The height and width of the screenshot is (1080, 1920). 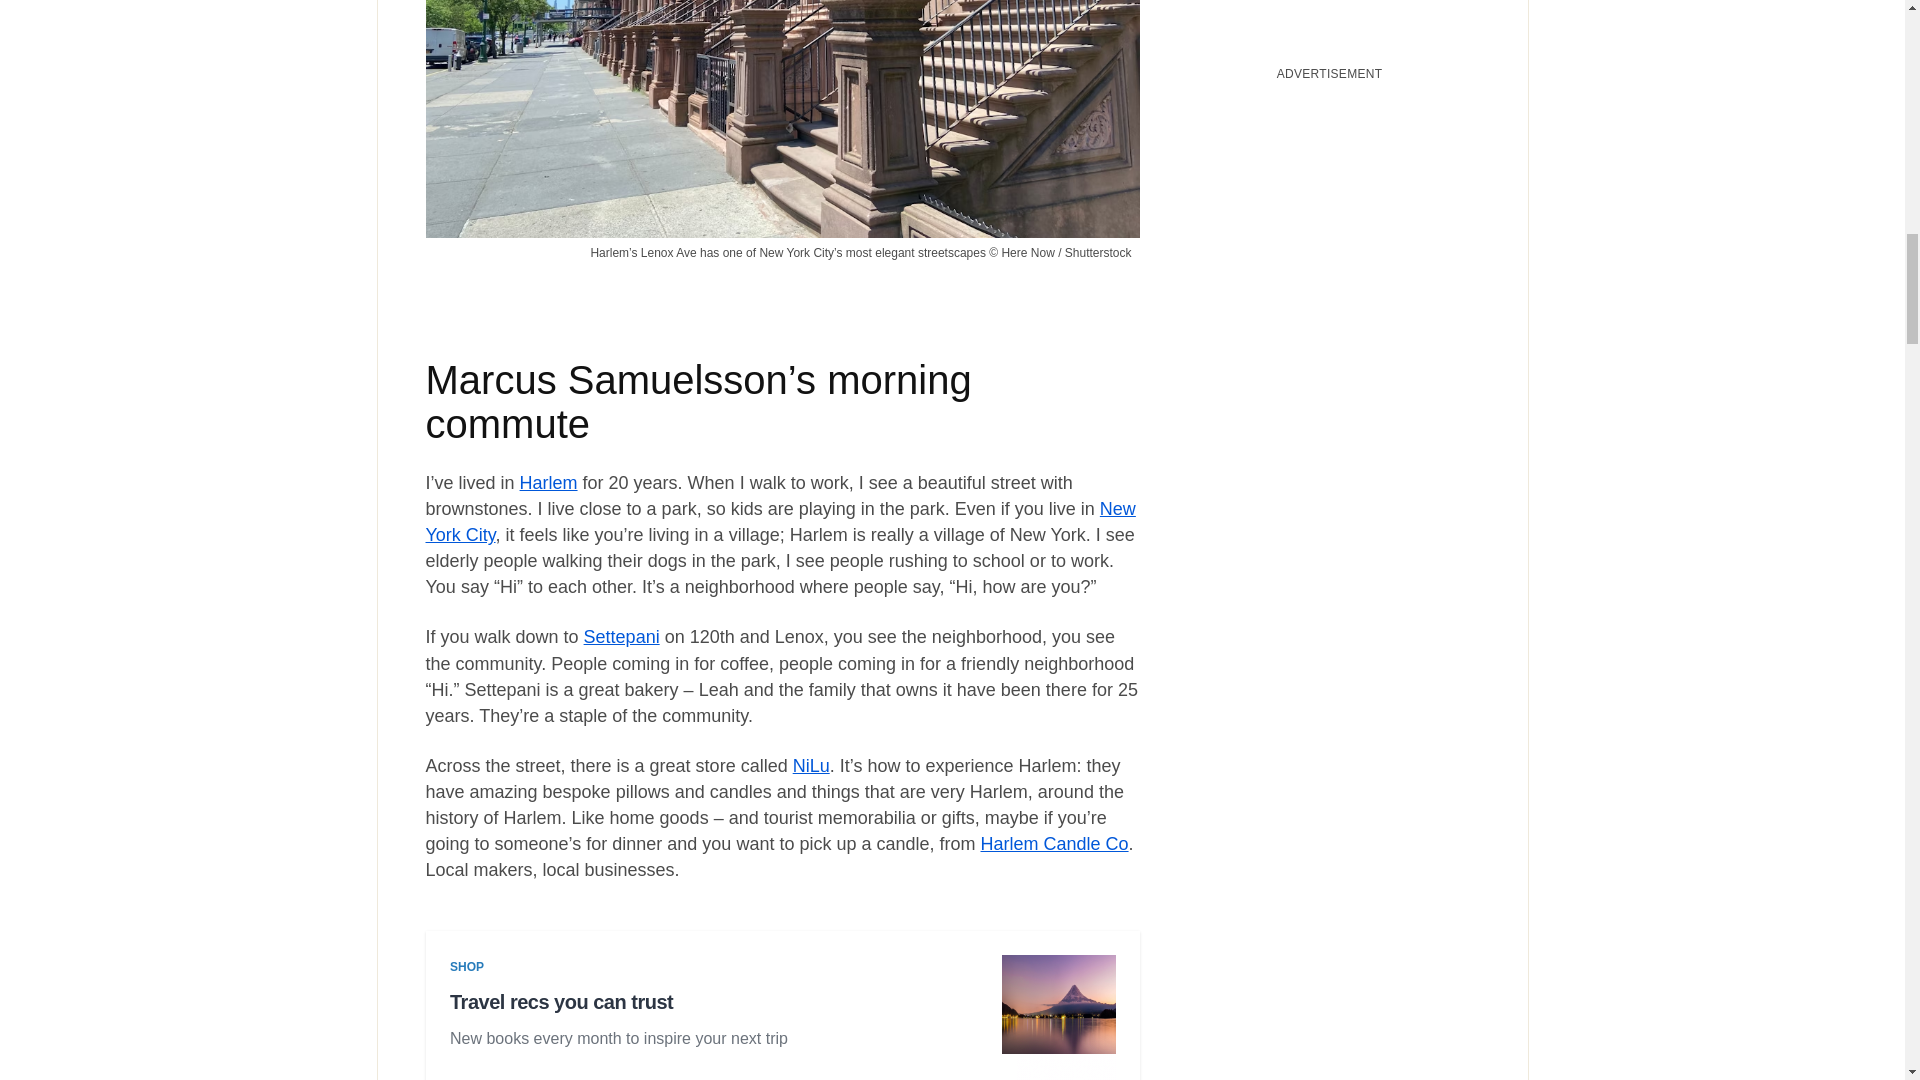 I want to click on Settepani, so click(x=622, y=636).